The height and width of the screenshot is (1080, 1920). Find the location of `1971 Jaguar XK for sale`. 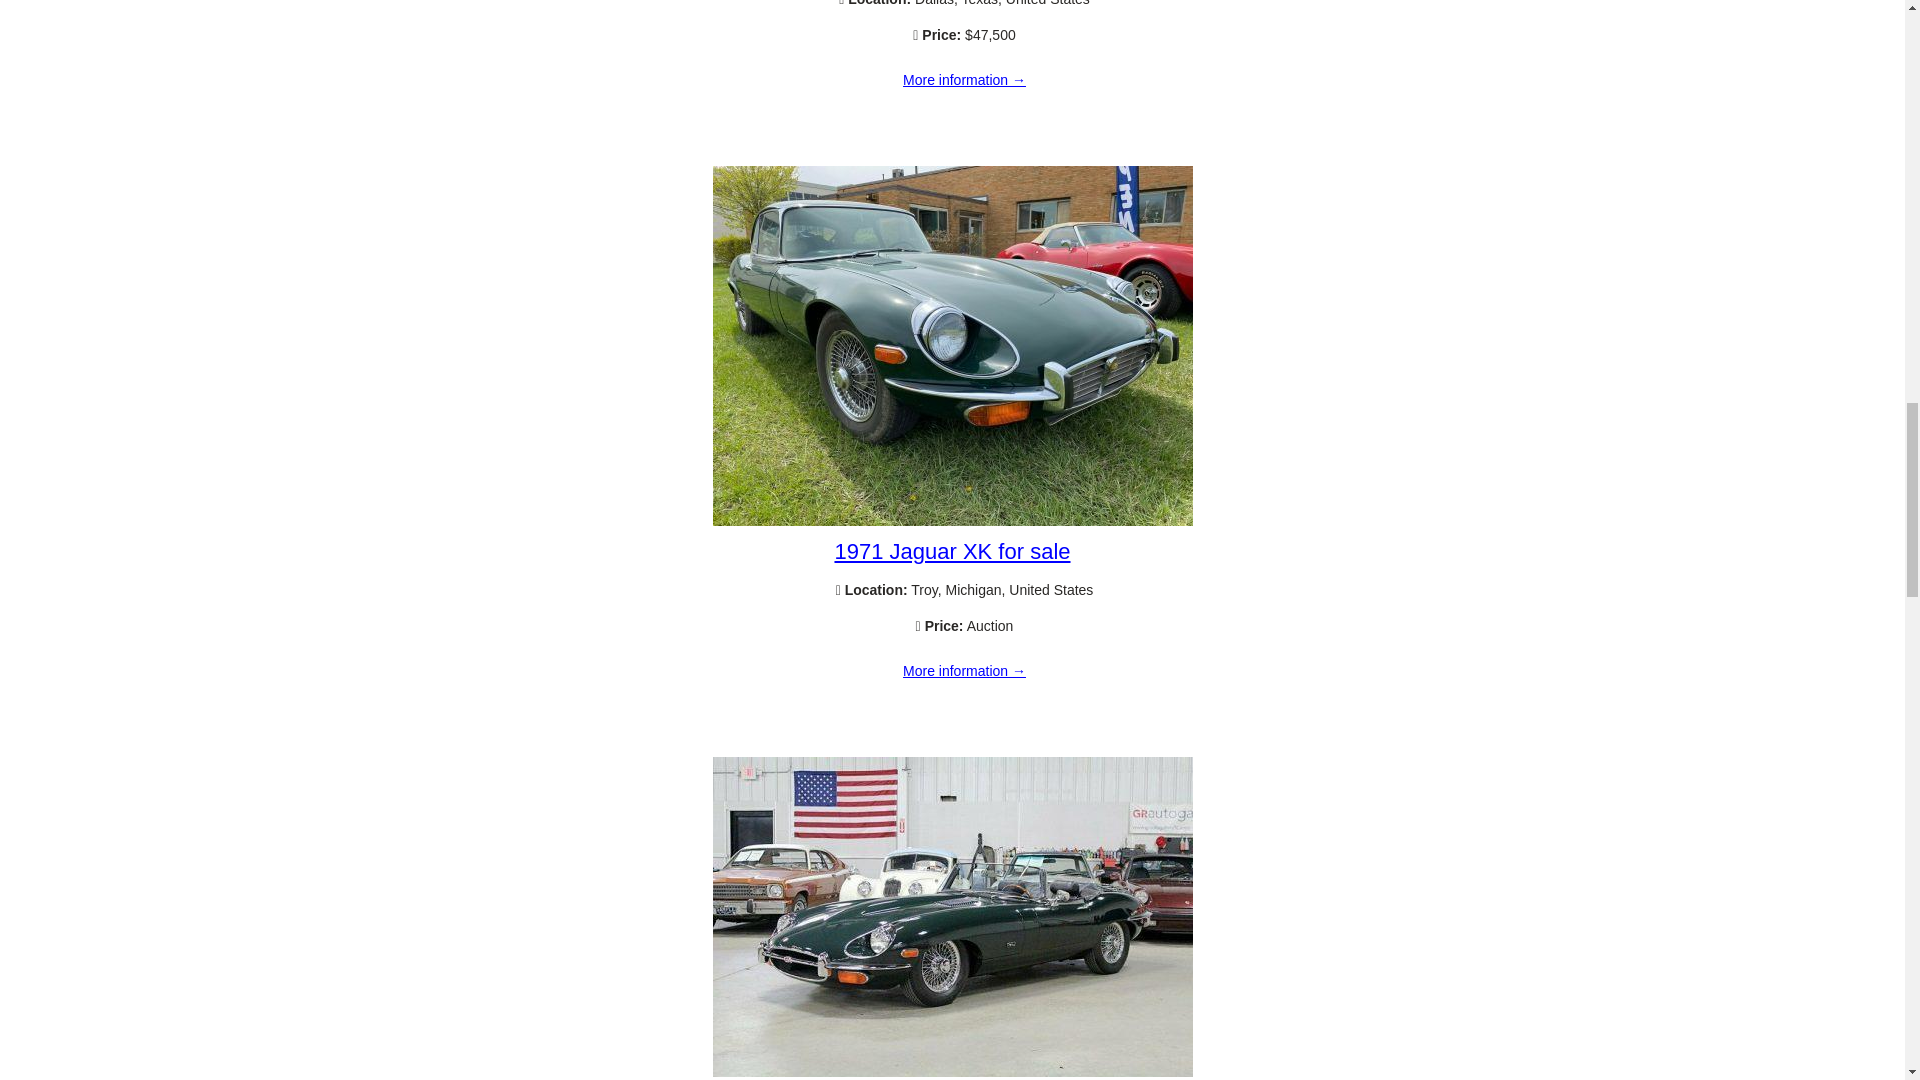

1971 Jaguar XK for sale is located at coordinates (964, 672).